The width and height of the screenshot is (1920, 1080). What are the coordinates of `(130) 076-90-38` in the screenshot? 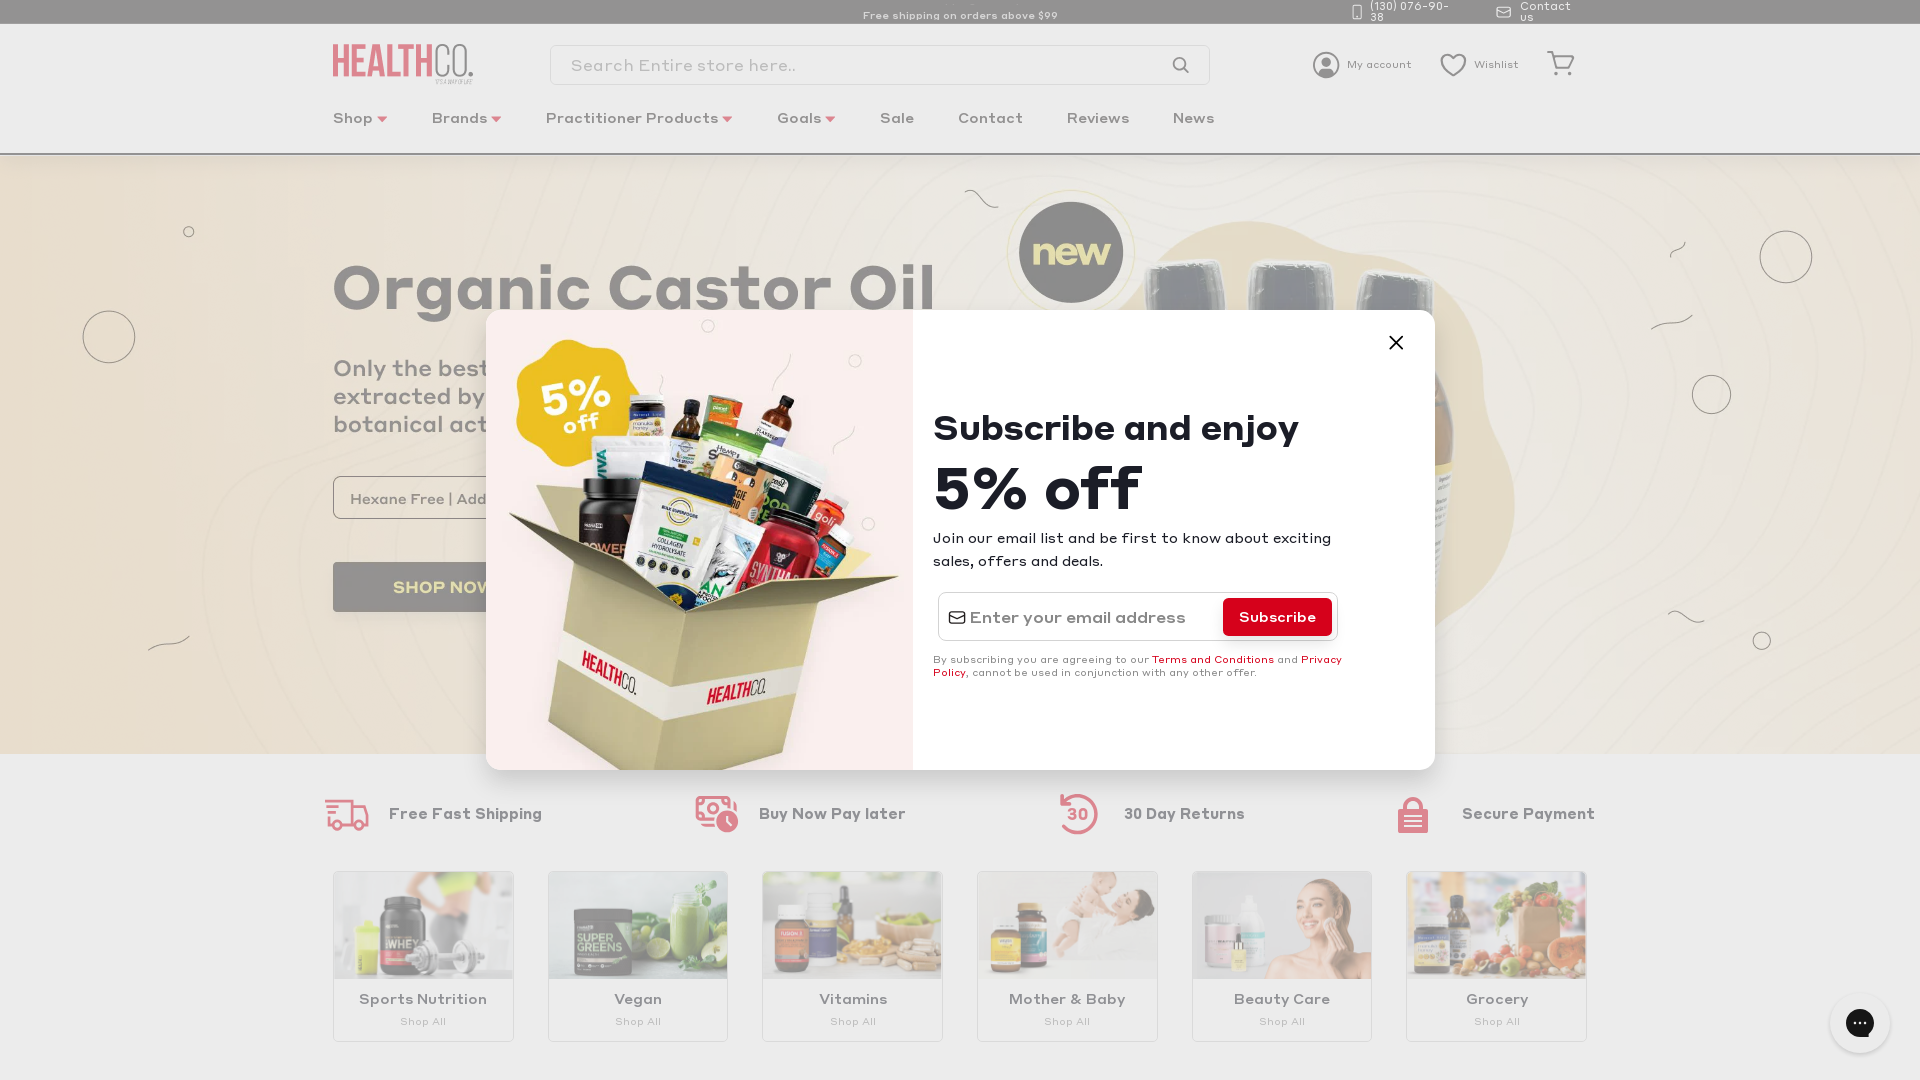 It's located at (1406, 12).